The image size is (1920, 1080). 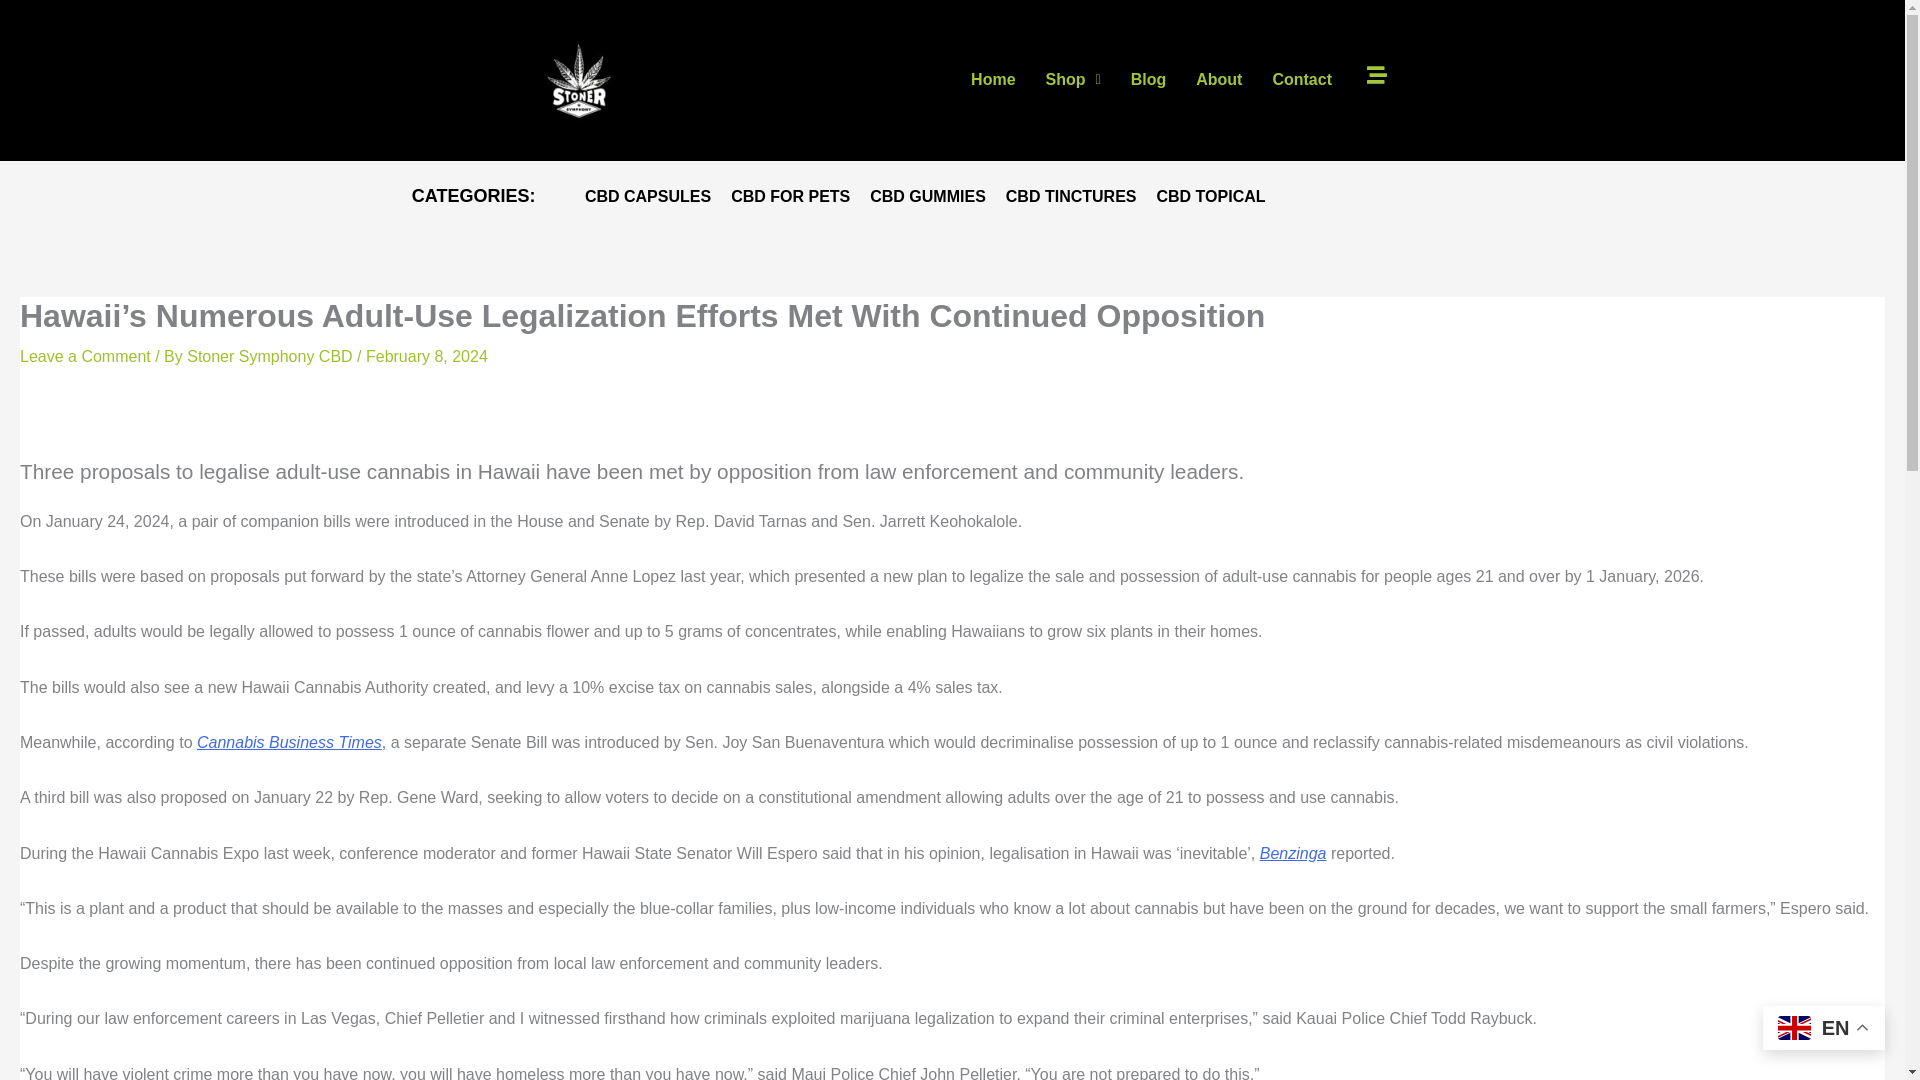 I want to click on Shop, so click(x=1073, y=80).